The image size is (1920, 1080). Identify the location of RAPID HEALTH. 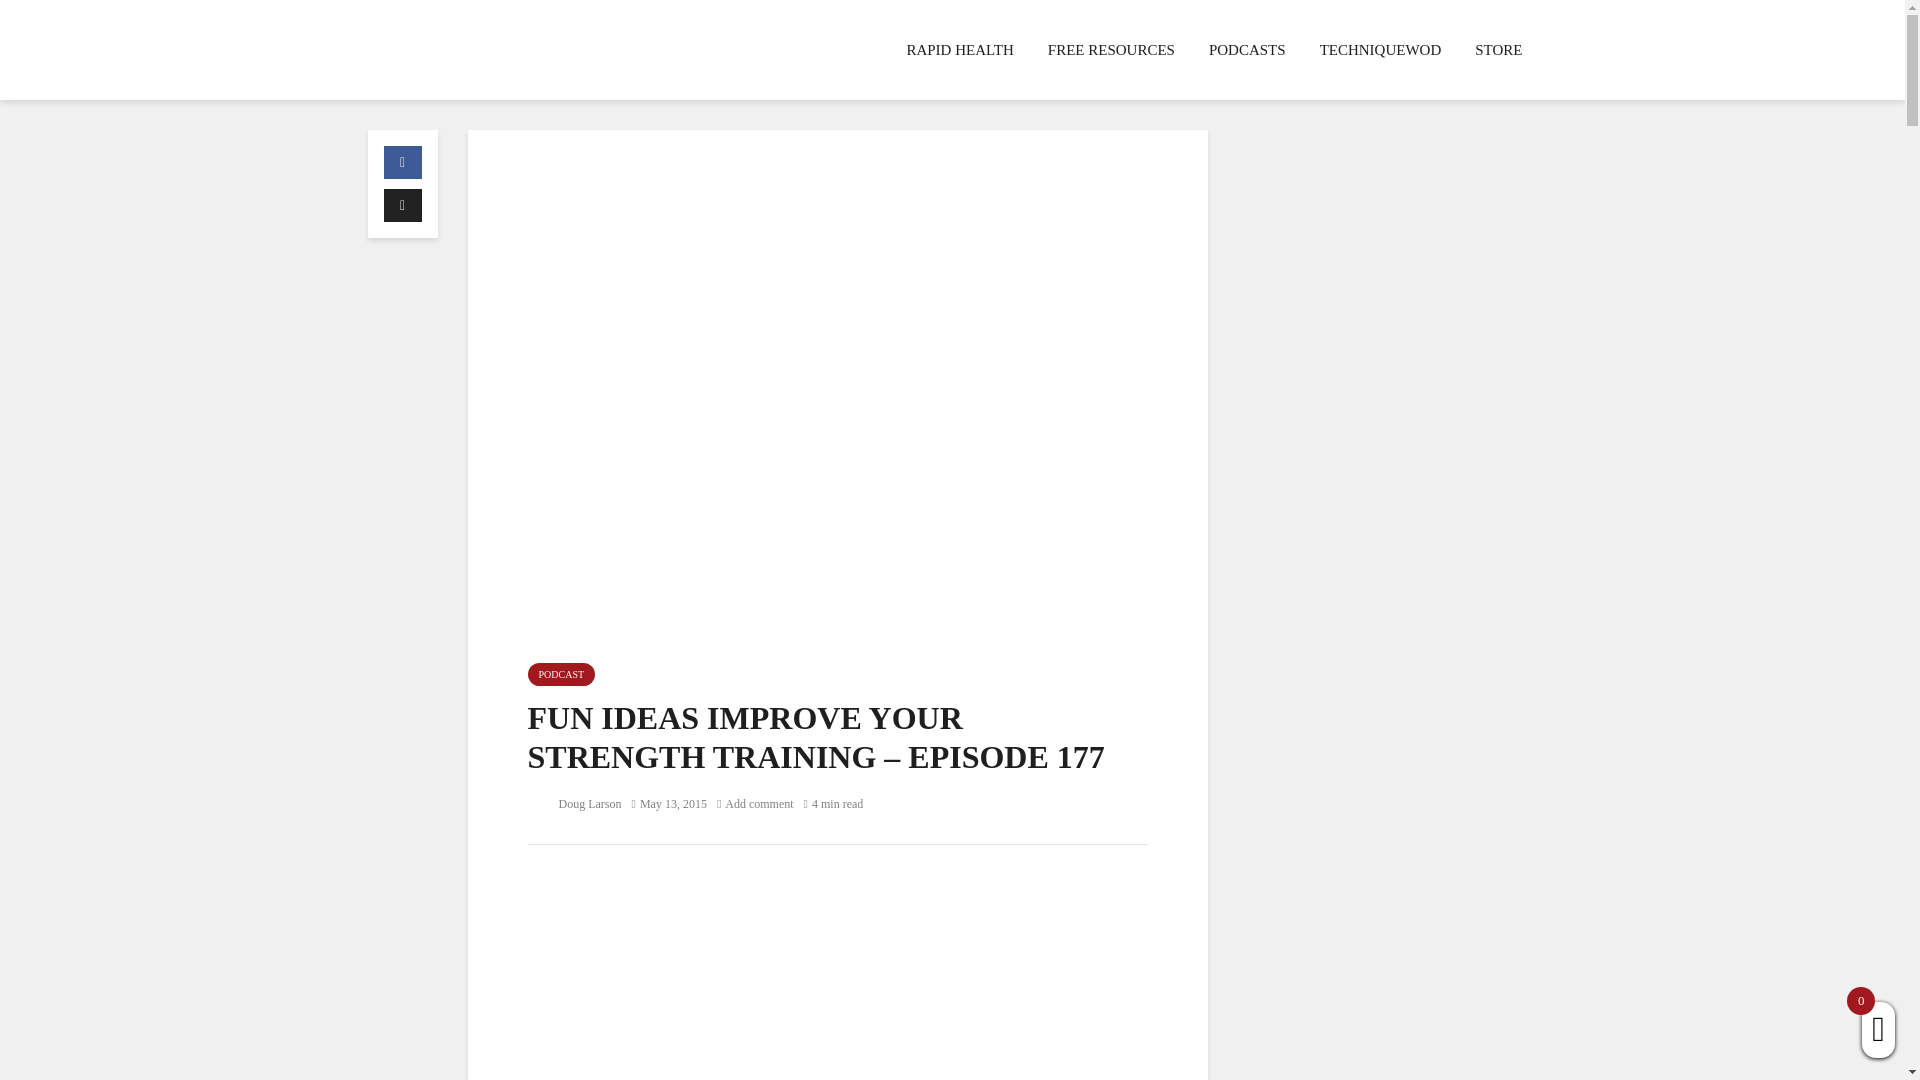
(958, 50).